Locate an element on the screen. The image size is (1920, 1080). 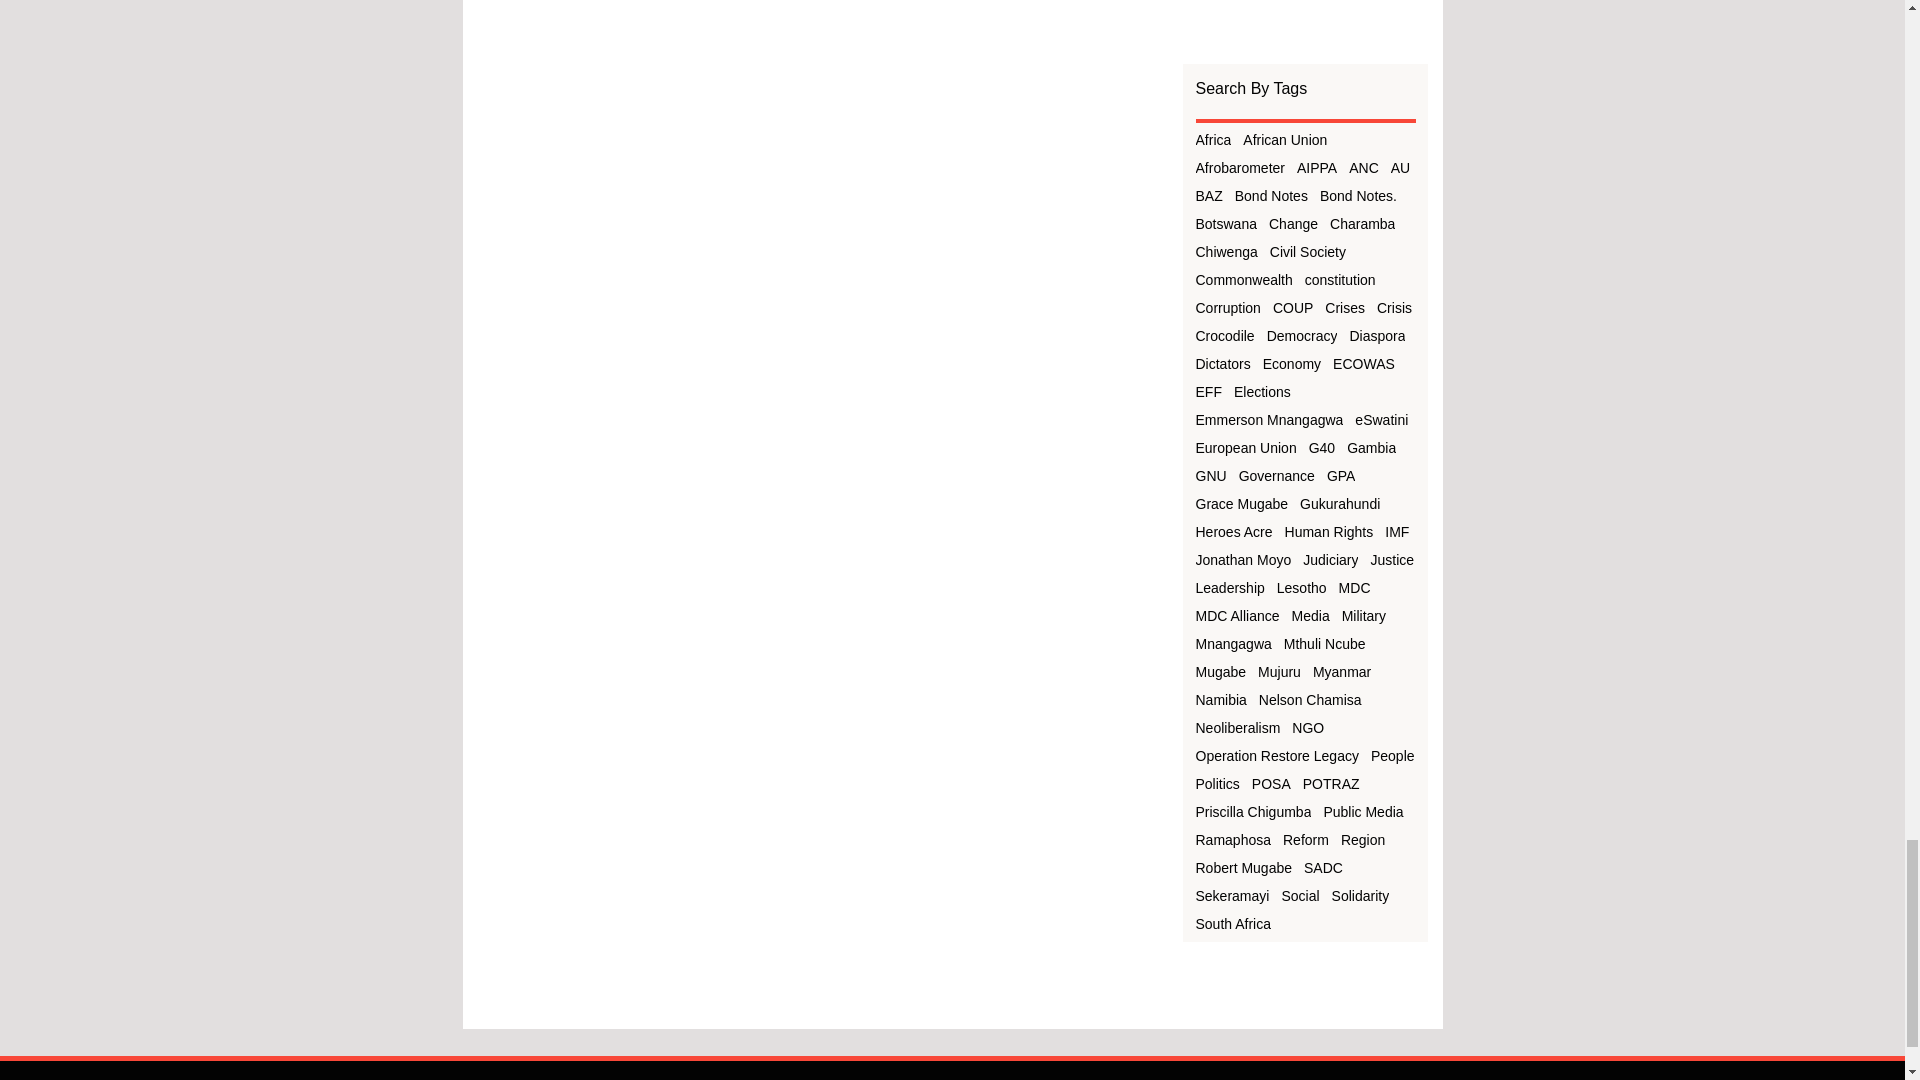
Corruption is located at coordinates (1228, 308).